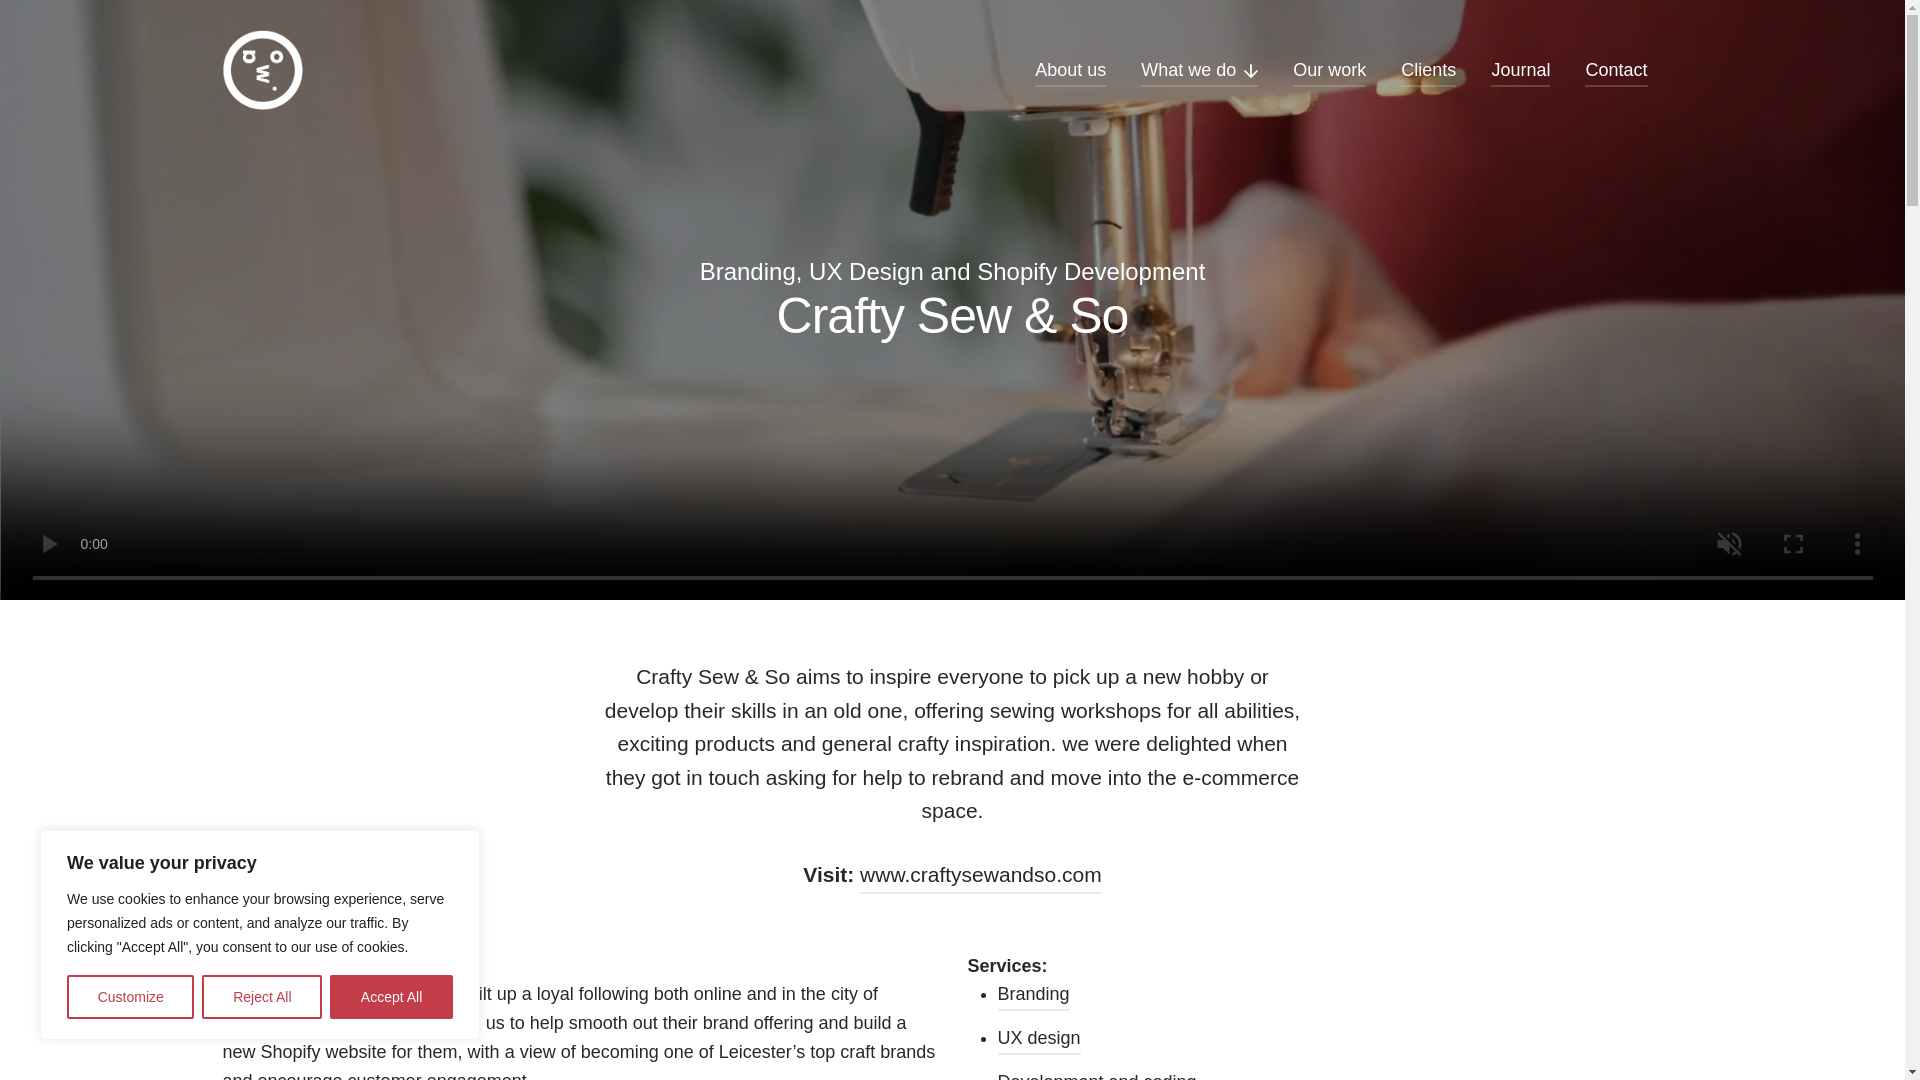  Describe the element at coordinates (1034, 994) in the screenshot. I see `Branding` at that location.